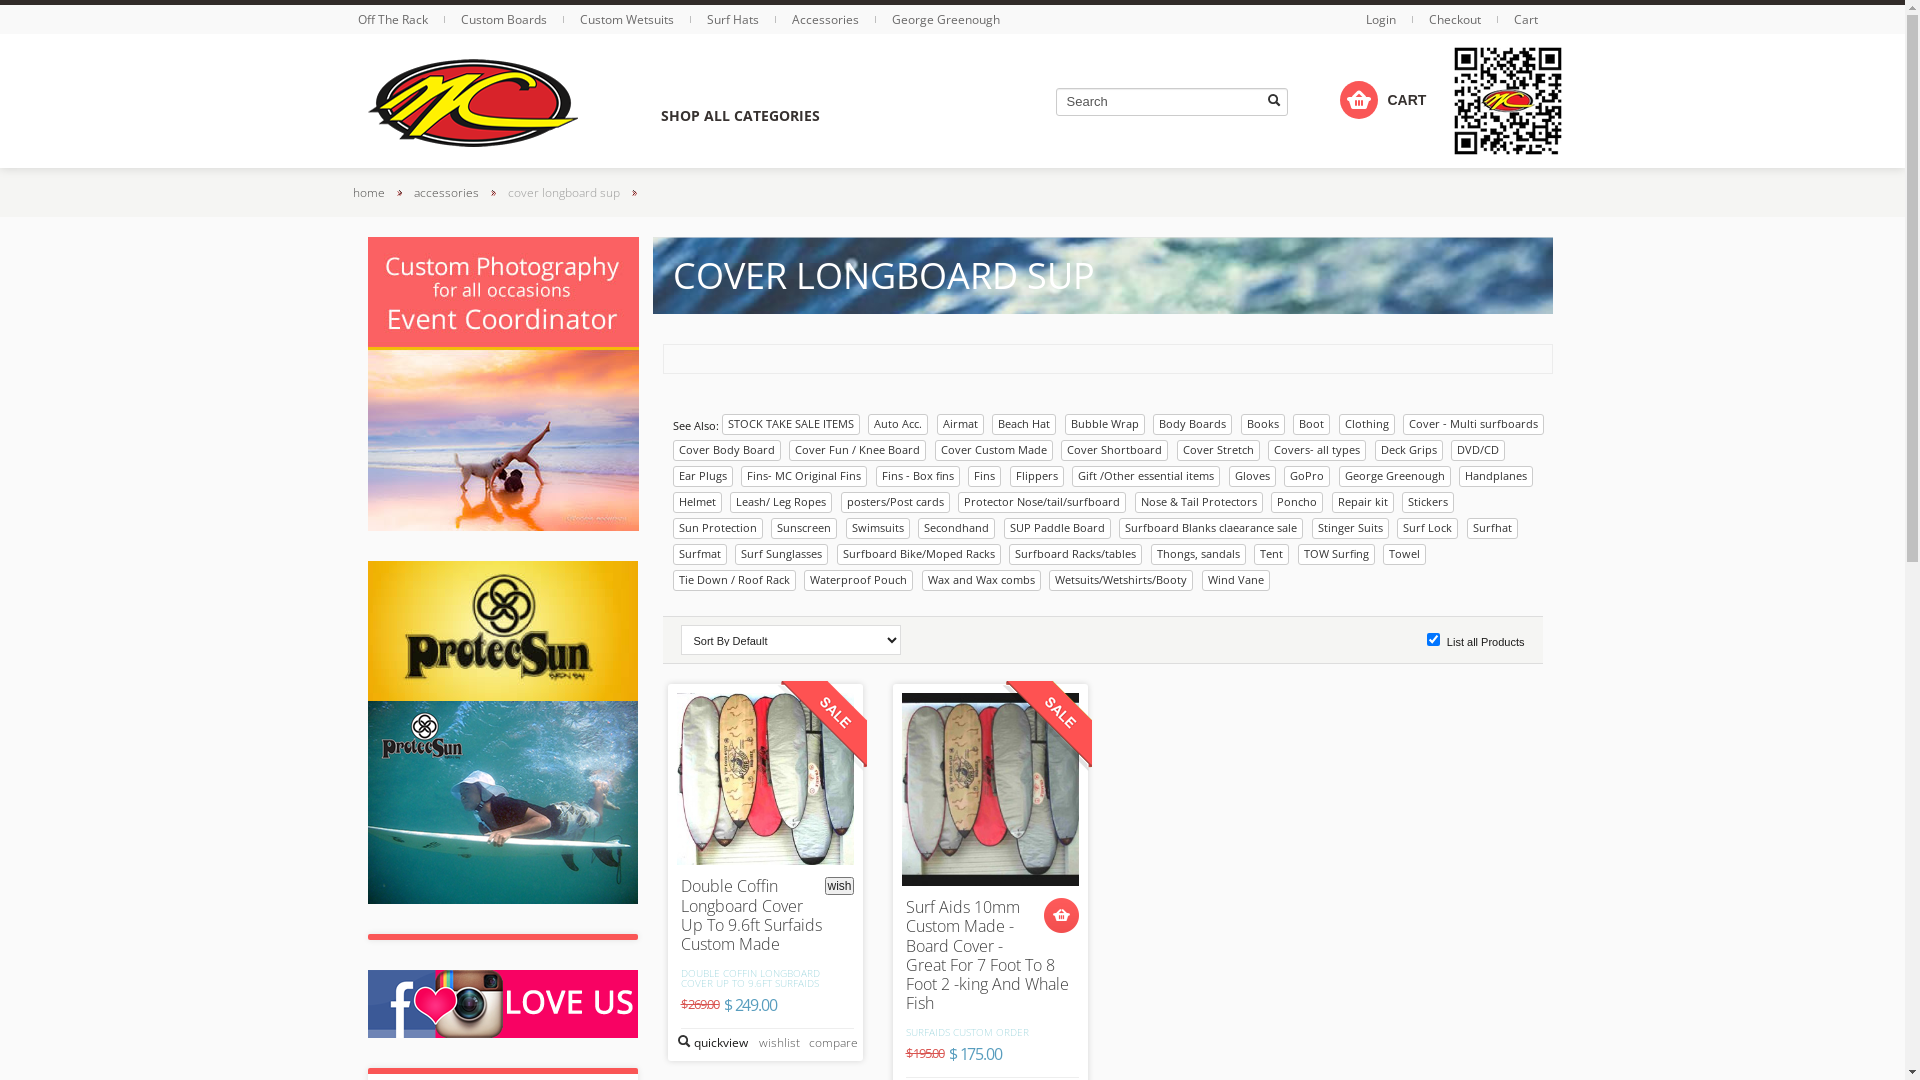  Describe the element at coordinates (1350, 528) in the screenshot. I see `Stinger Suits` at that location.